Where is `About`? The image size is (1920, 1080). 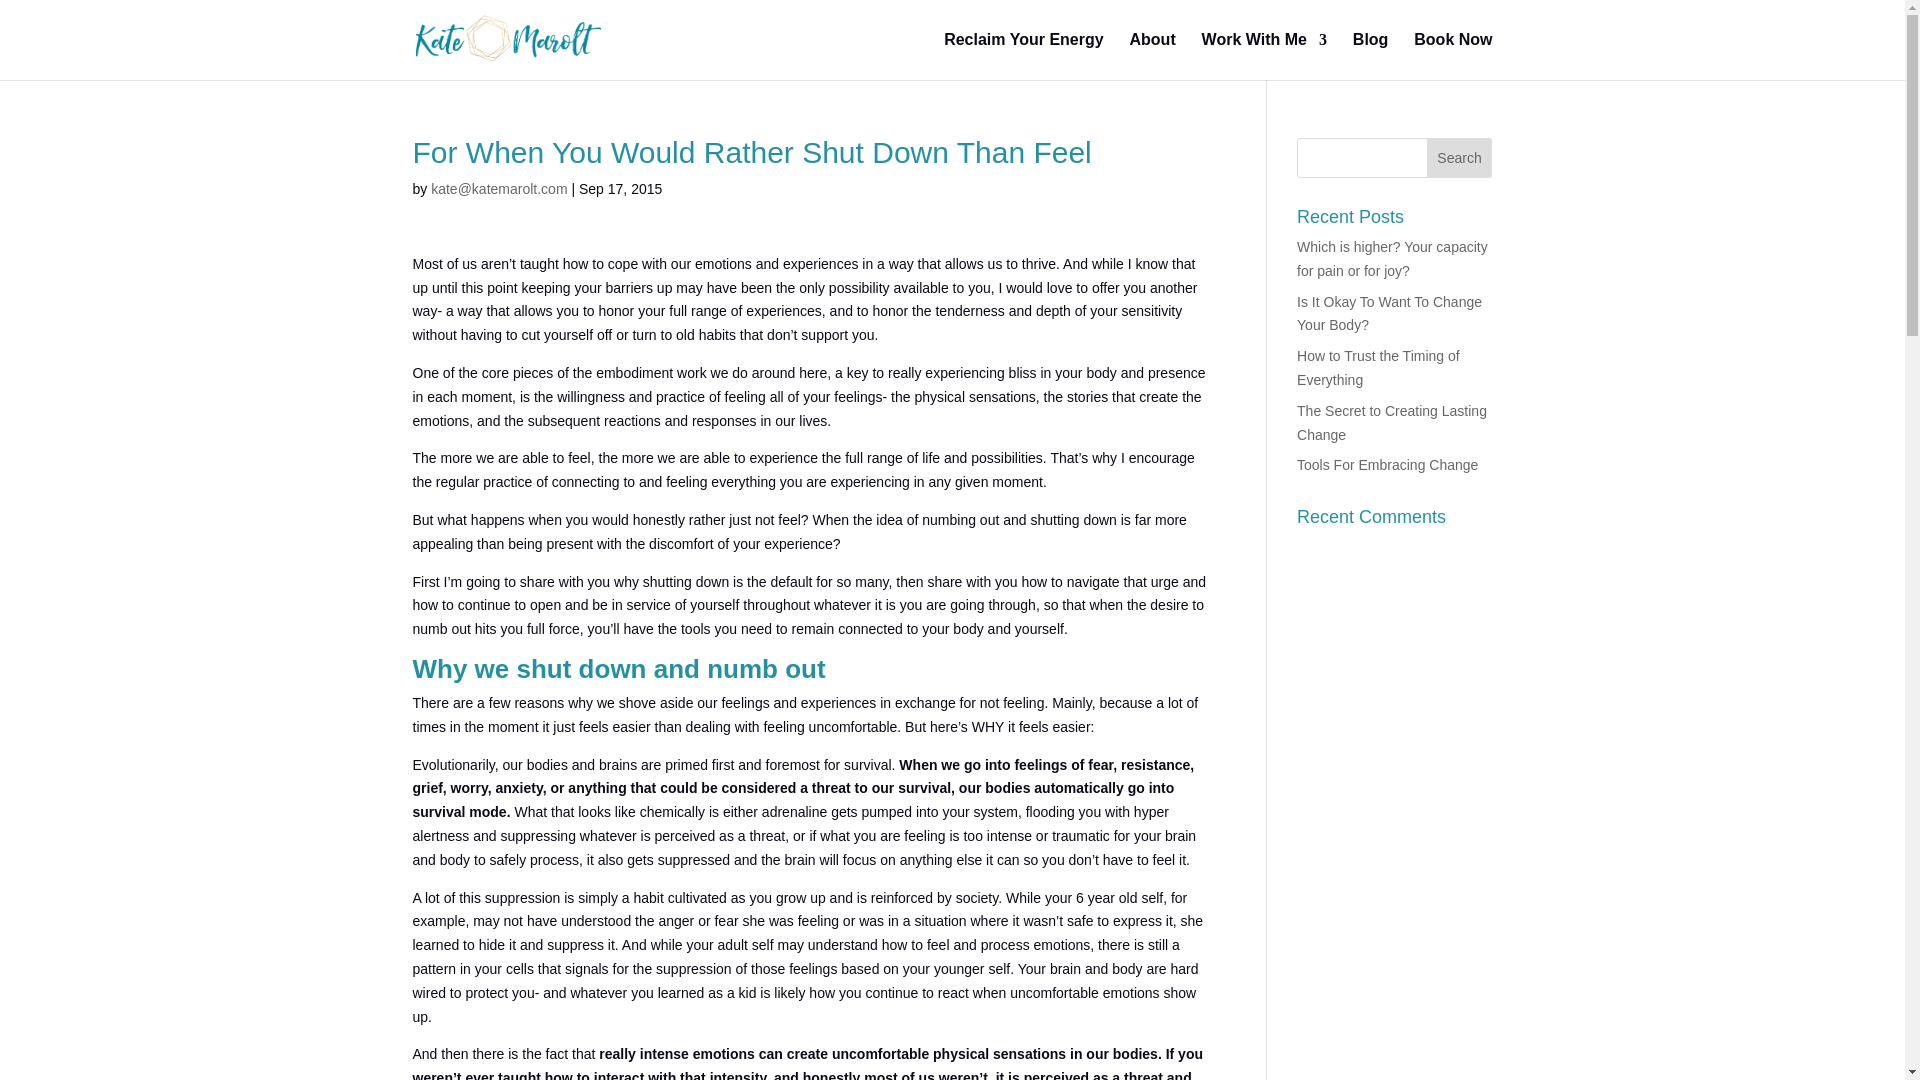 About is located at coordinates (1152, 56).